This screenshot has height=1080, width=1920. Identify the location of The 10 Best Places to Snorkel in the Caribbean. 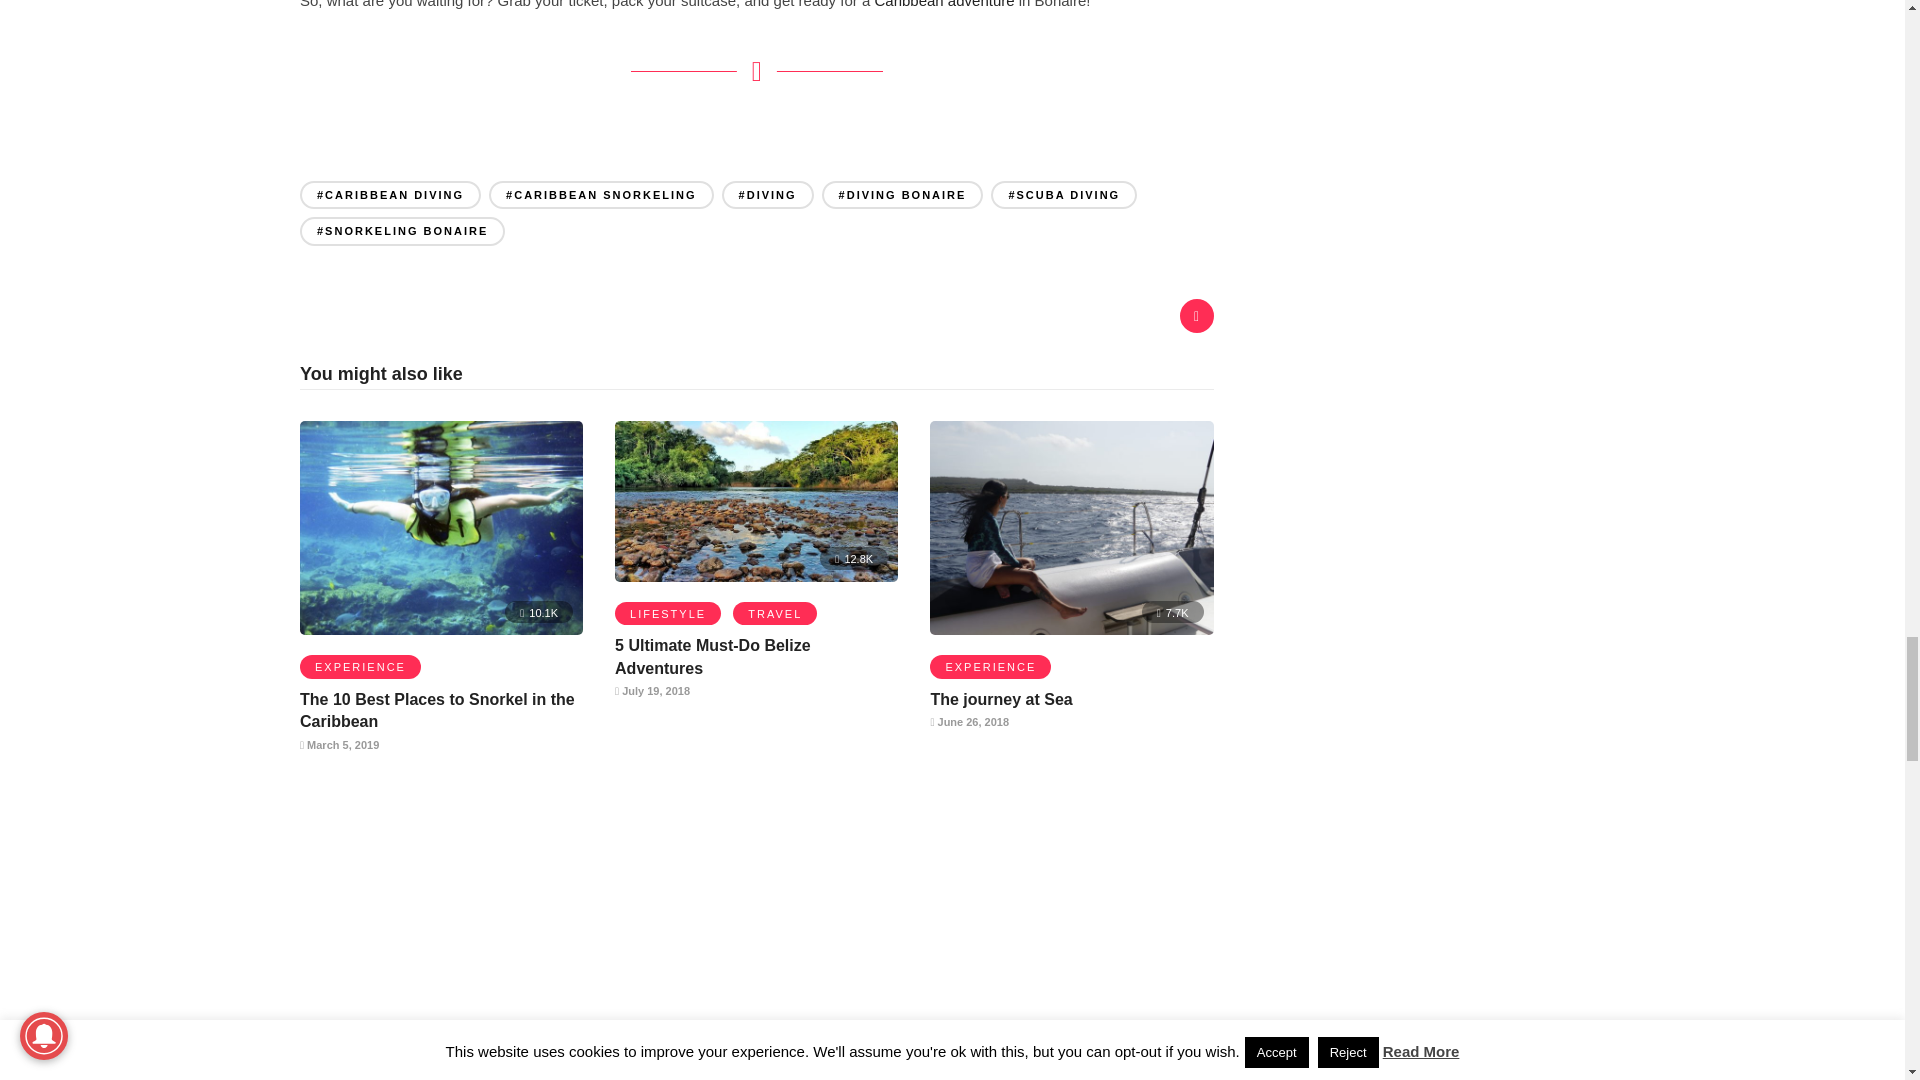
(436, 710).